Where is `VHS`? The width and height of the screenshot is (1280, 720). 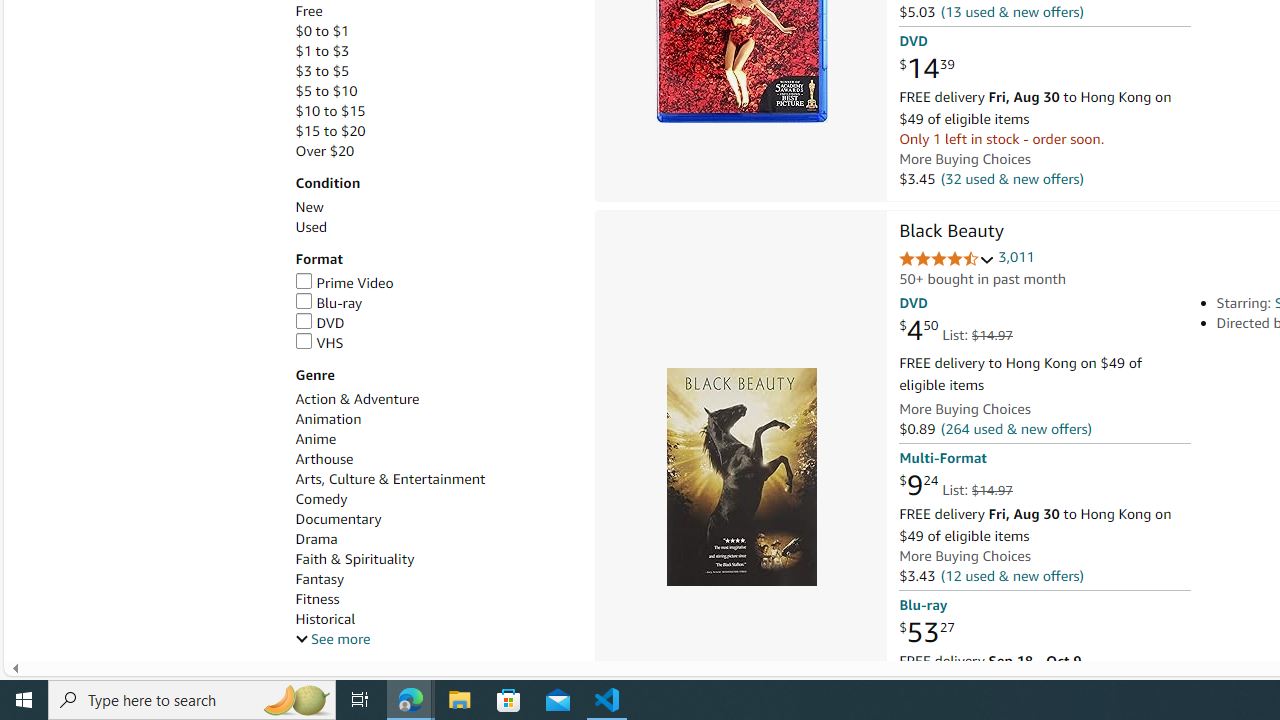
VHS is located at coordinates (319, 342).